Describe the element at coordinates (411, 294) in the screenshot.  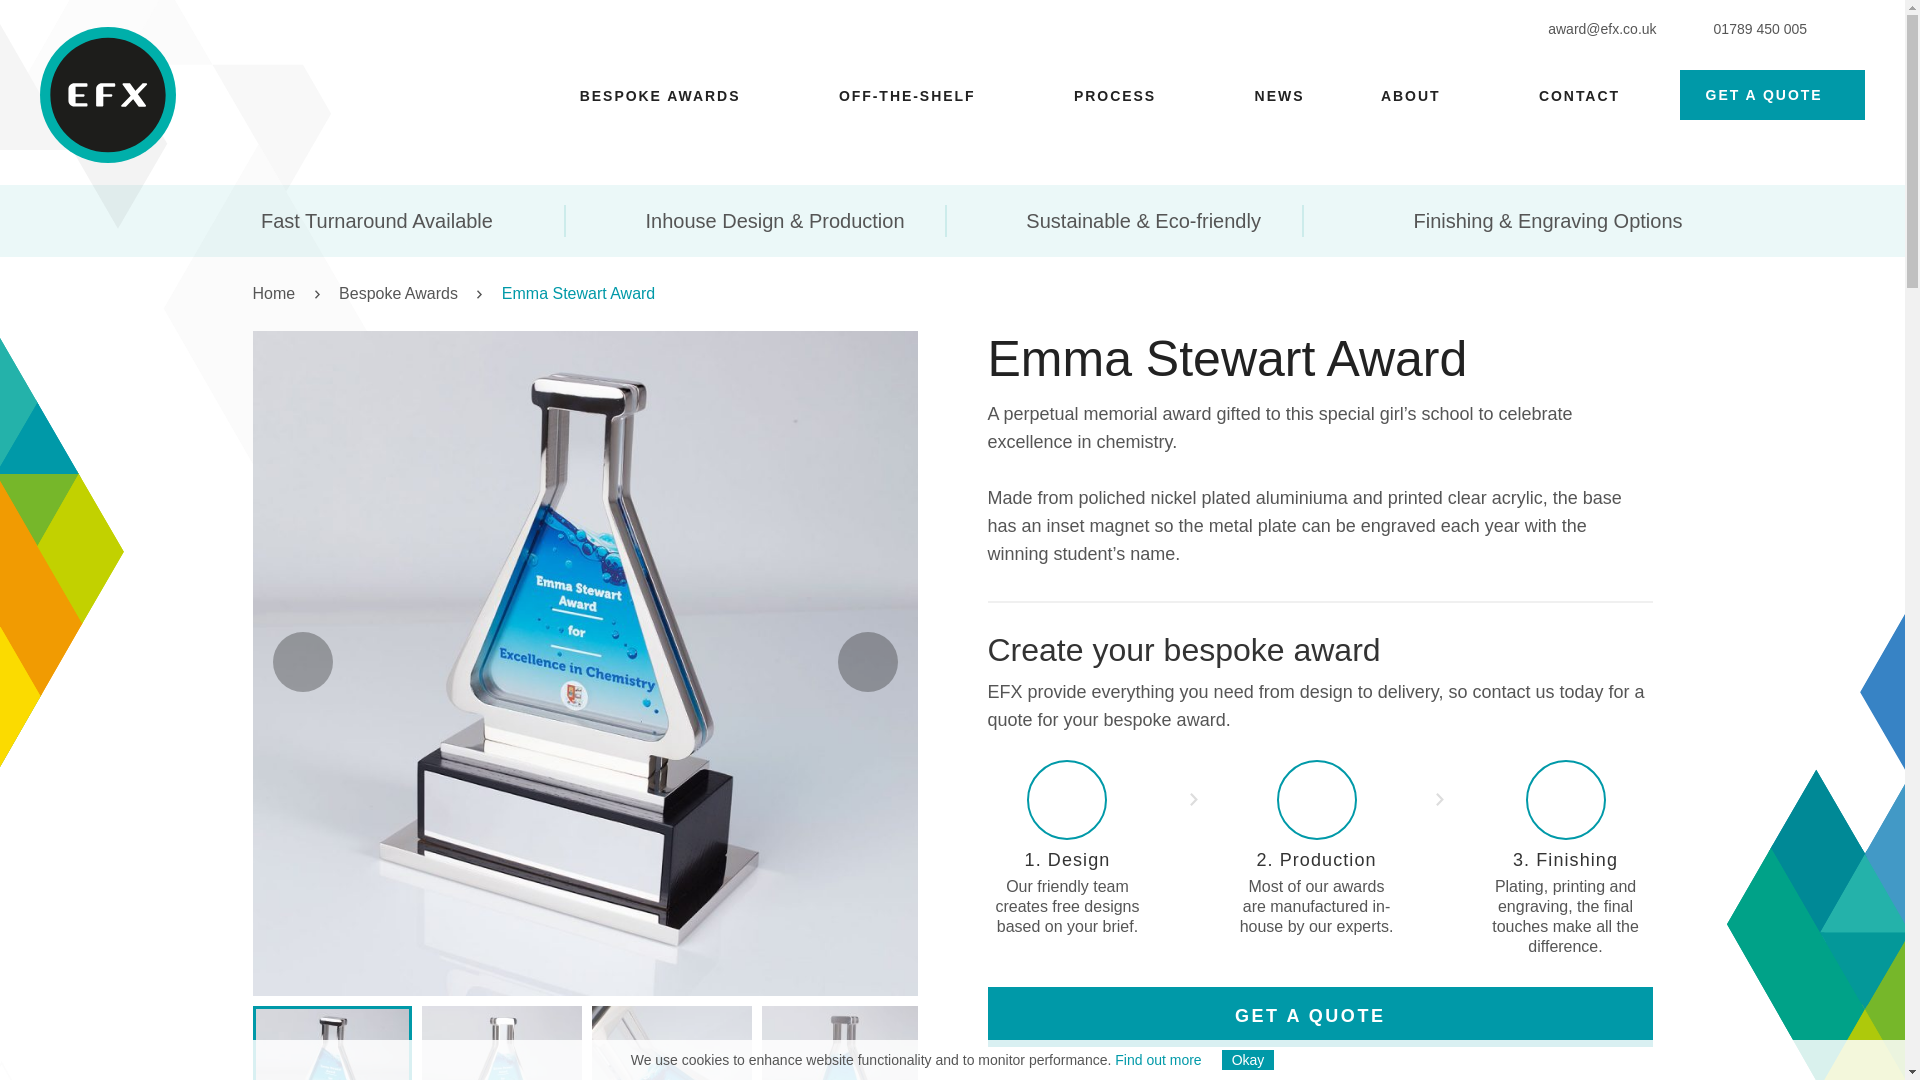
I see `Bespoke Awards` at that location.